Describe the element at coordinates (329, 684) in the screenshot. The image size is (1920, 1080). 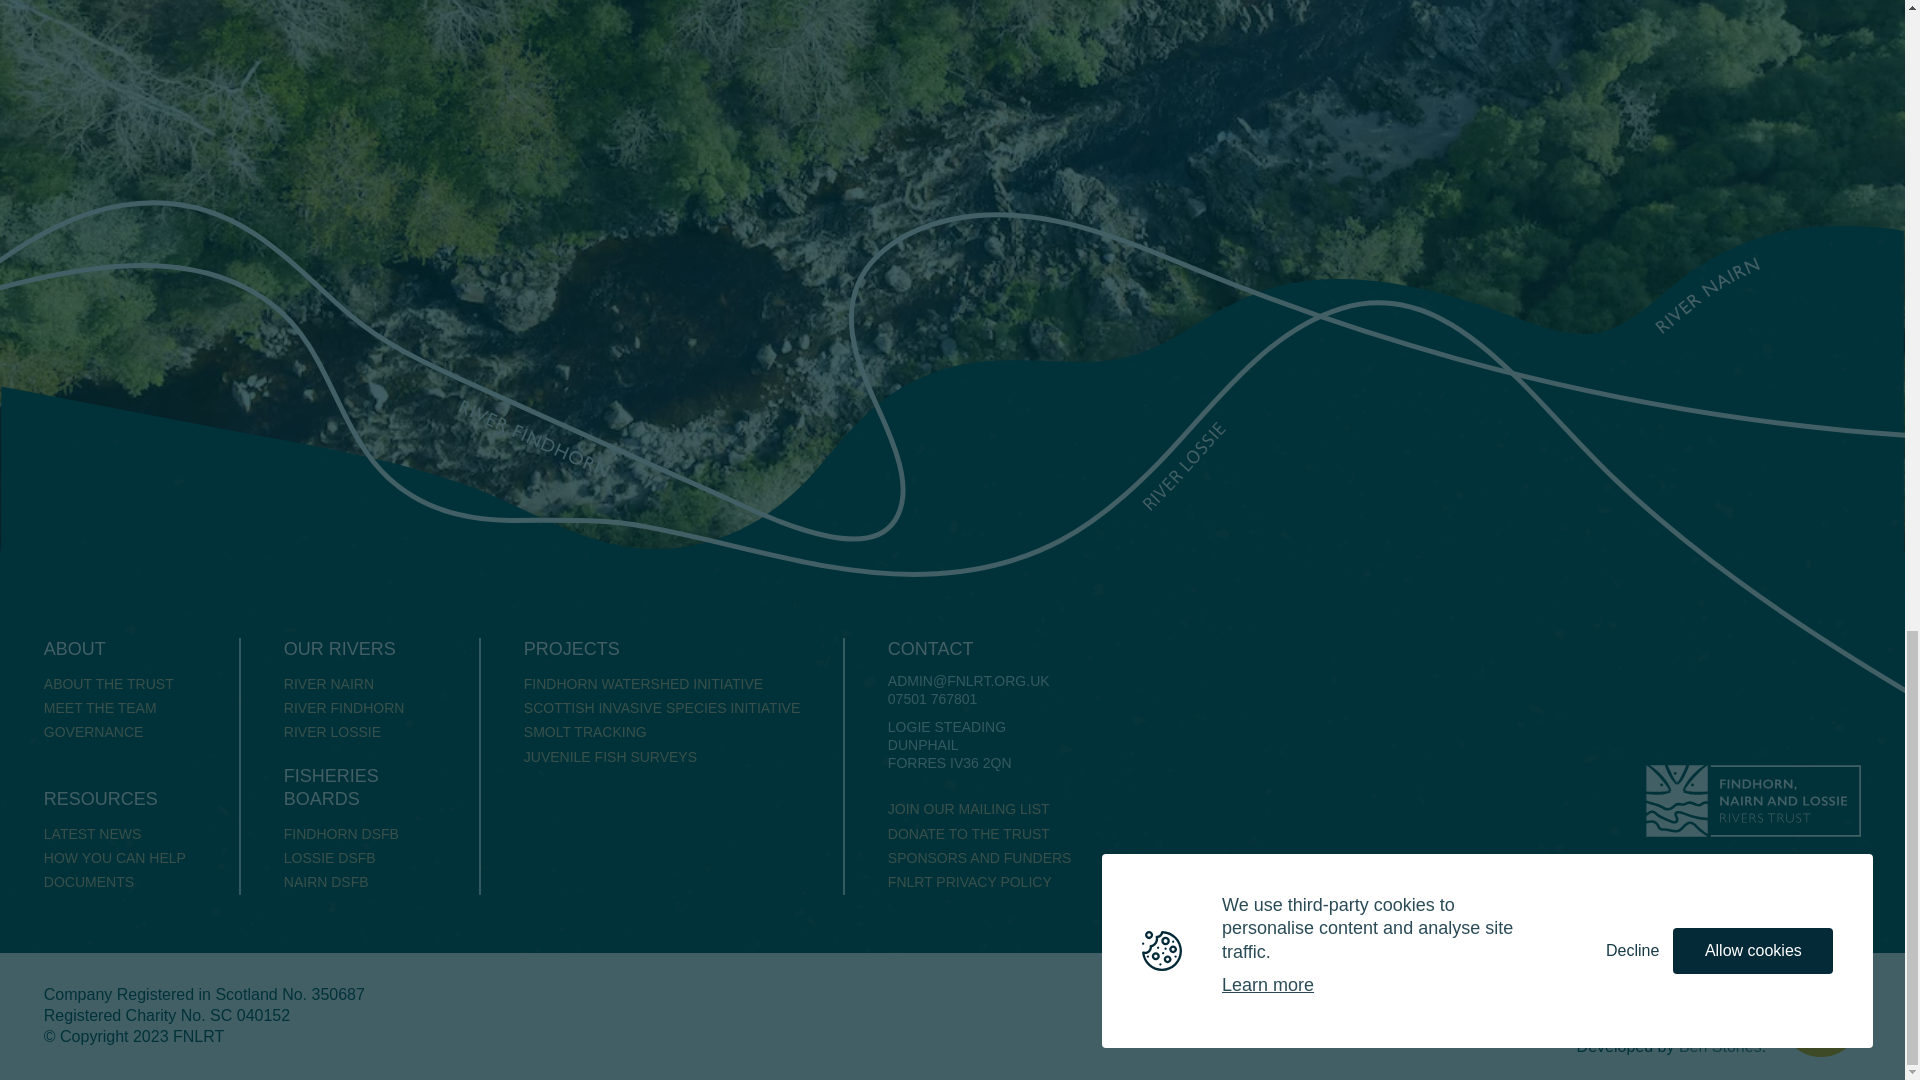
I see `RIVER NAIRN` at that location.